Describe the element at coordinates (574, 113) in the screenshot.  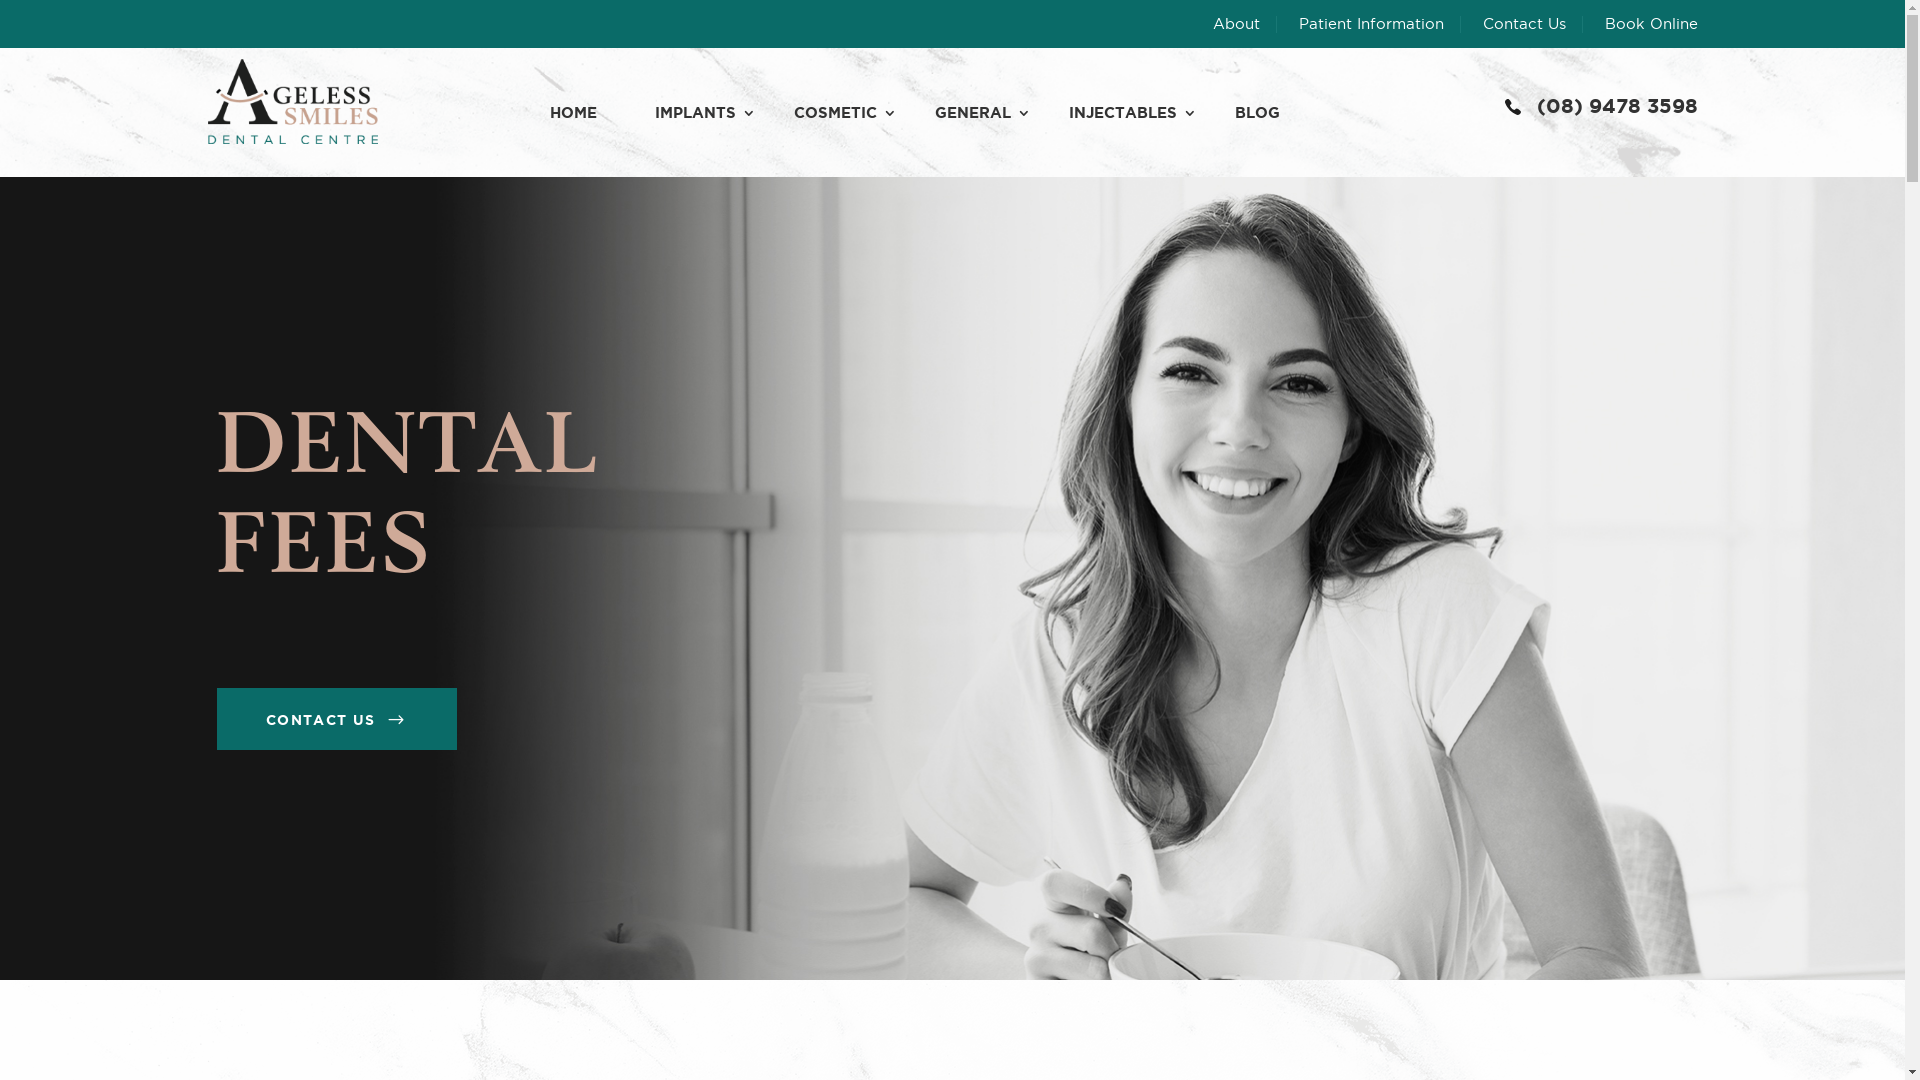
I see `HOME` at that location.